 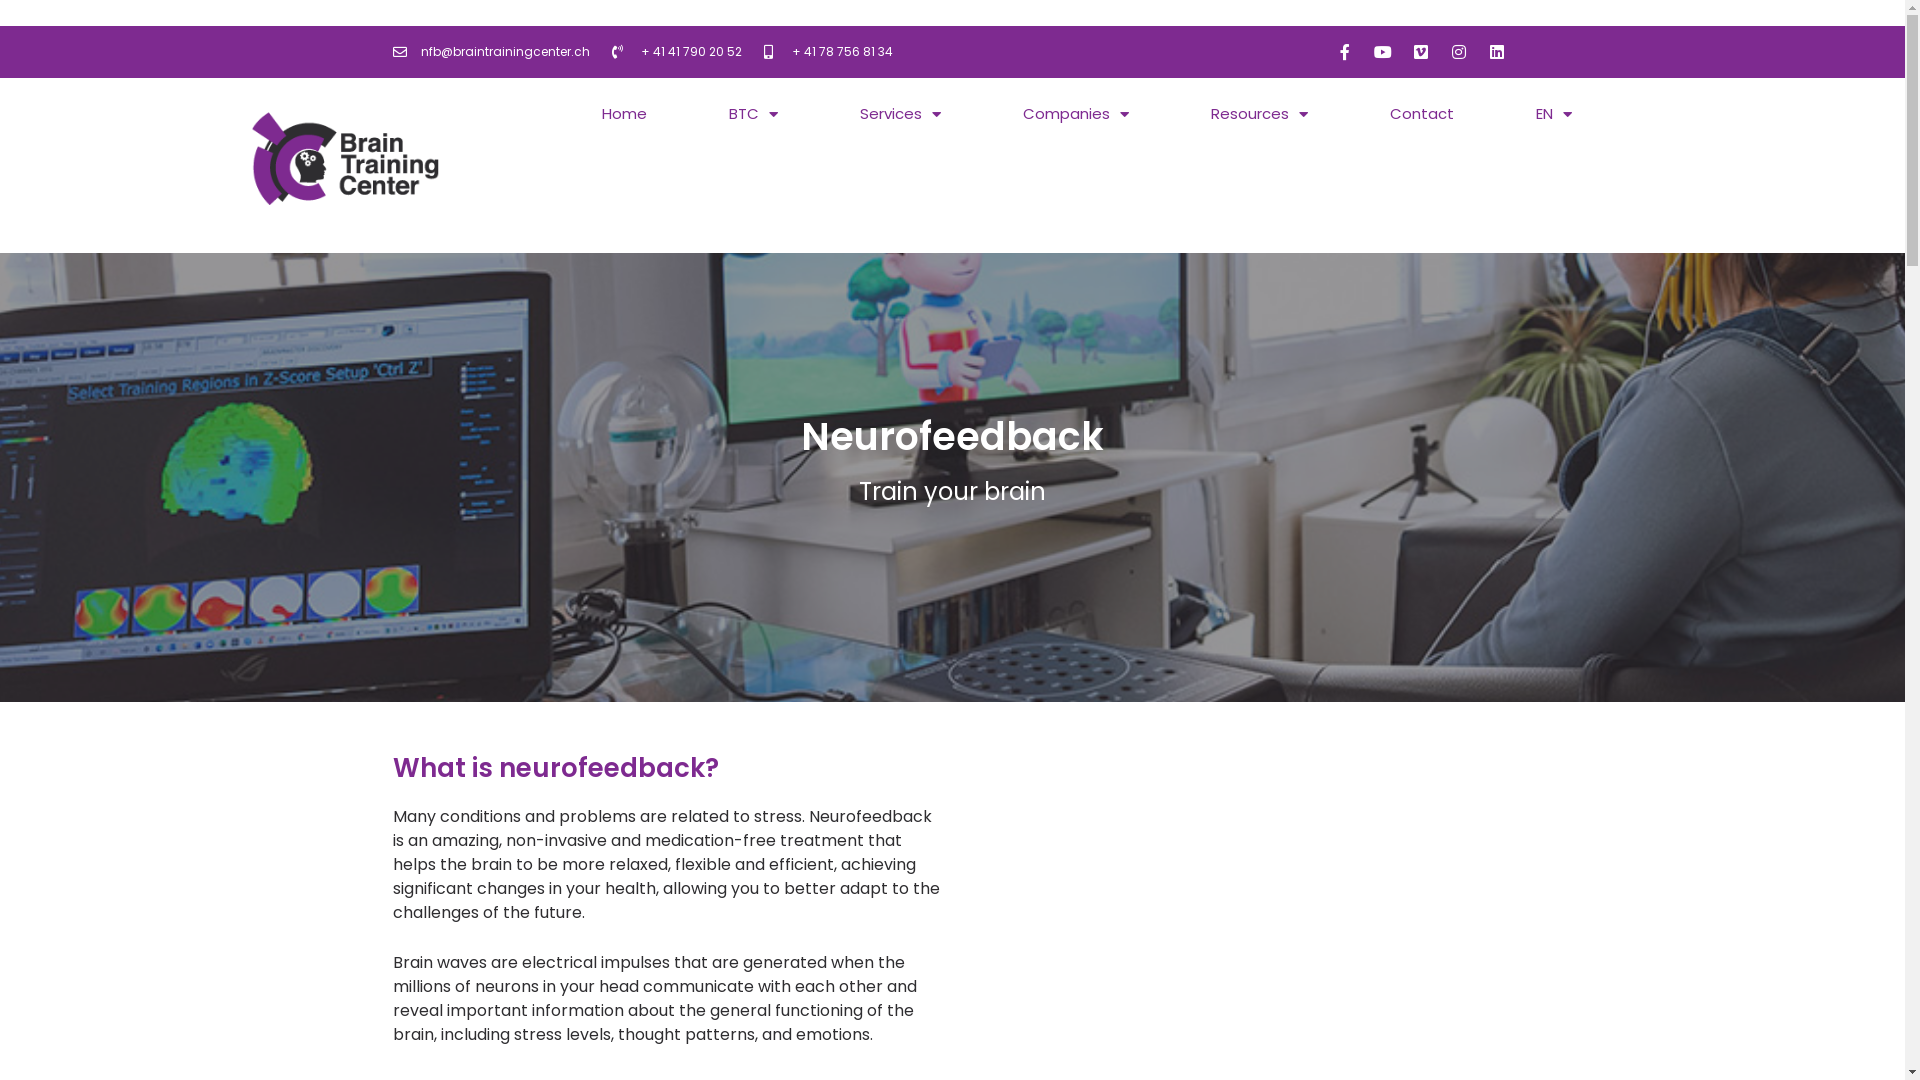 I want to click on Home, so click(x=624, y=114).